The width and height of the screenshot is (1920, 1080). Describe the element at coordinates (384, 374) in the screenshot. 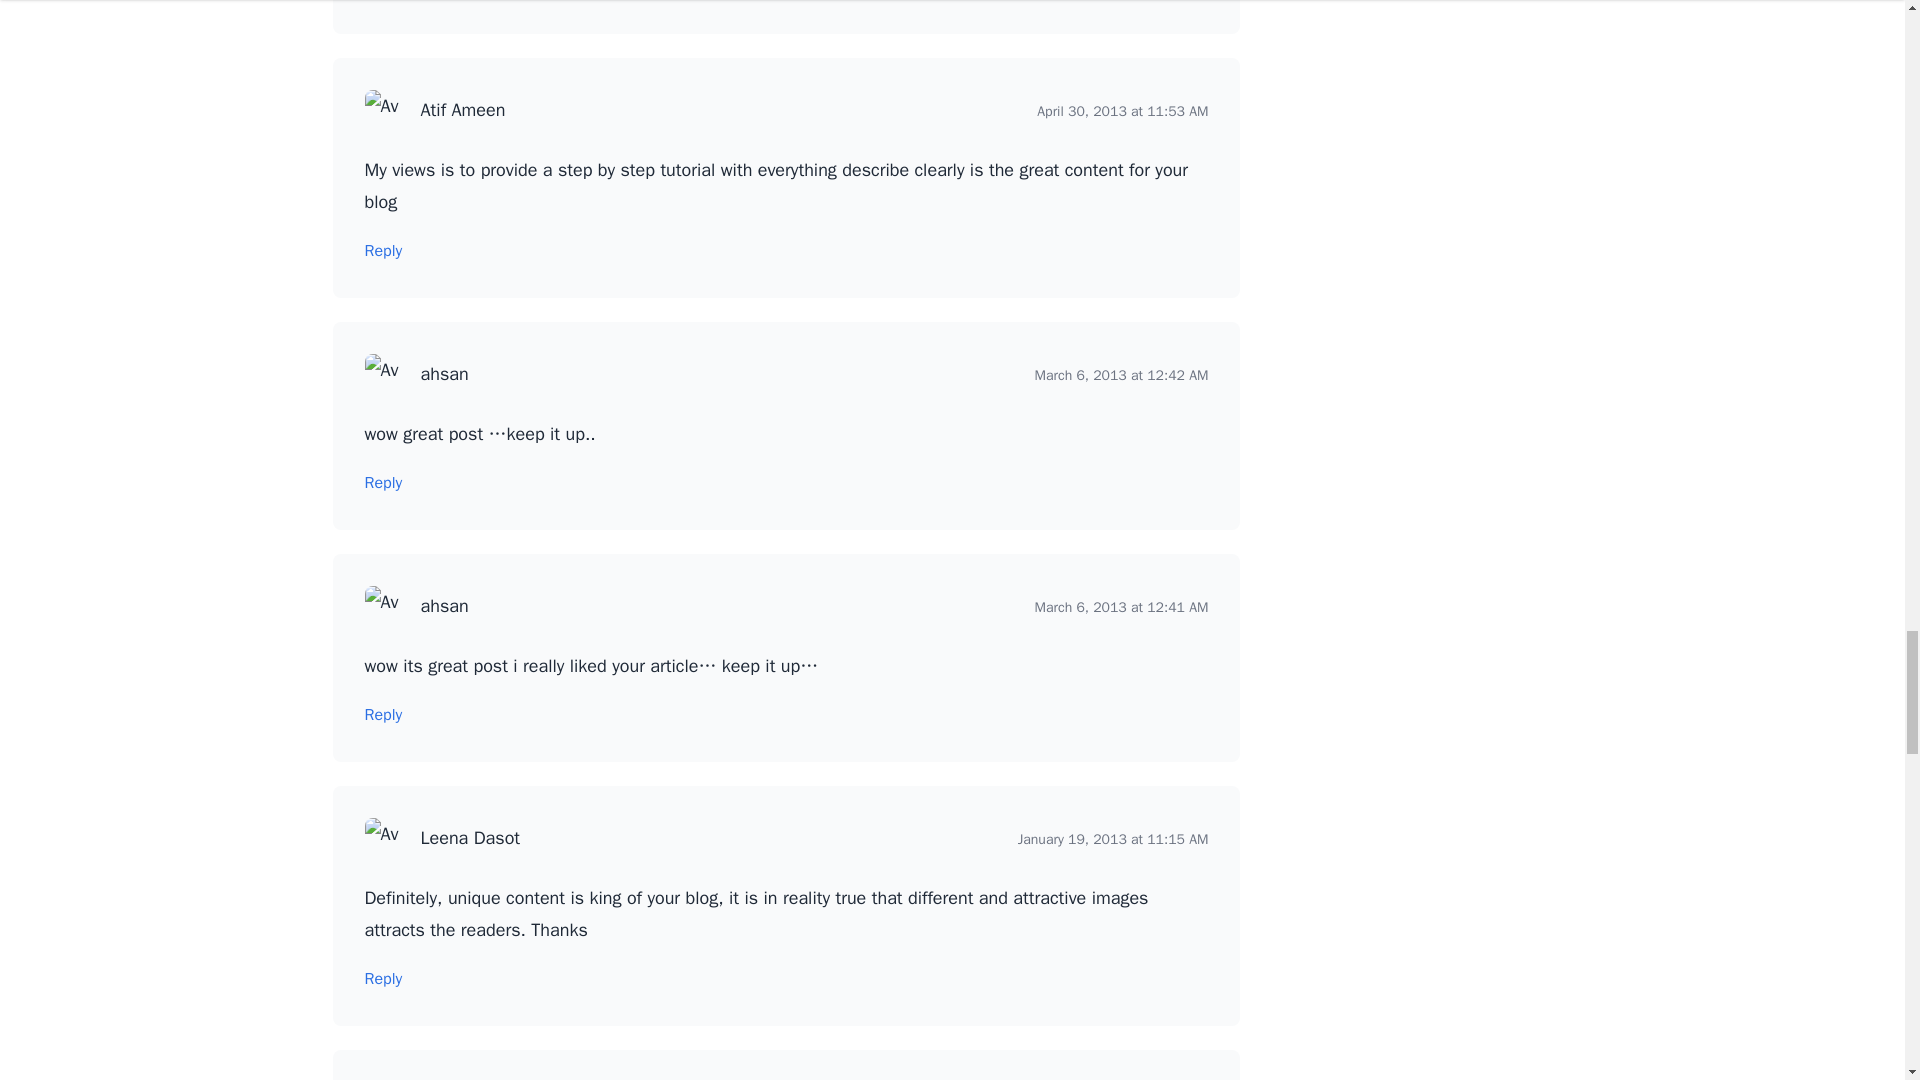

I see `Gravatar for ahsan` at that location.